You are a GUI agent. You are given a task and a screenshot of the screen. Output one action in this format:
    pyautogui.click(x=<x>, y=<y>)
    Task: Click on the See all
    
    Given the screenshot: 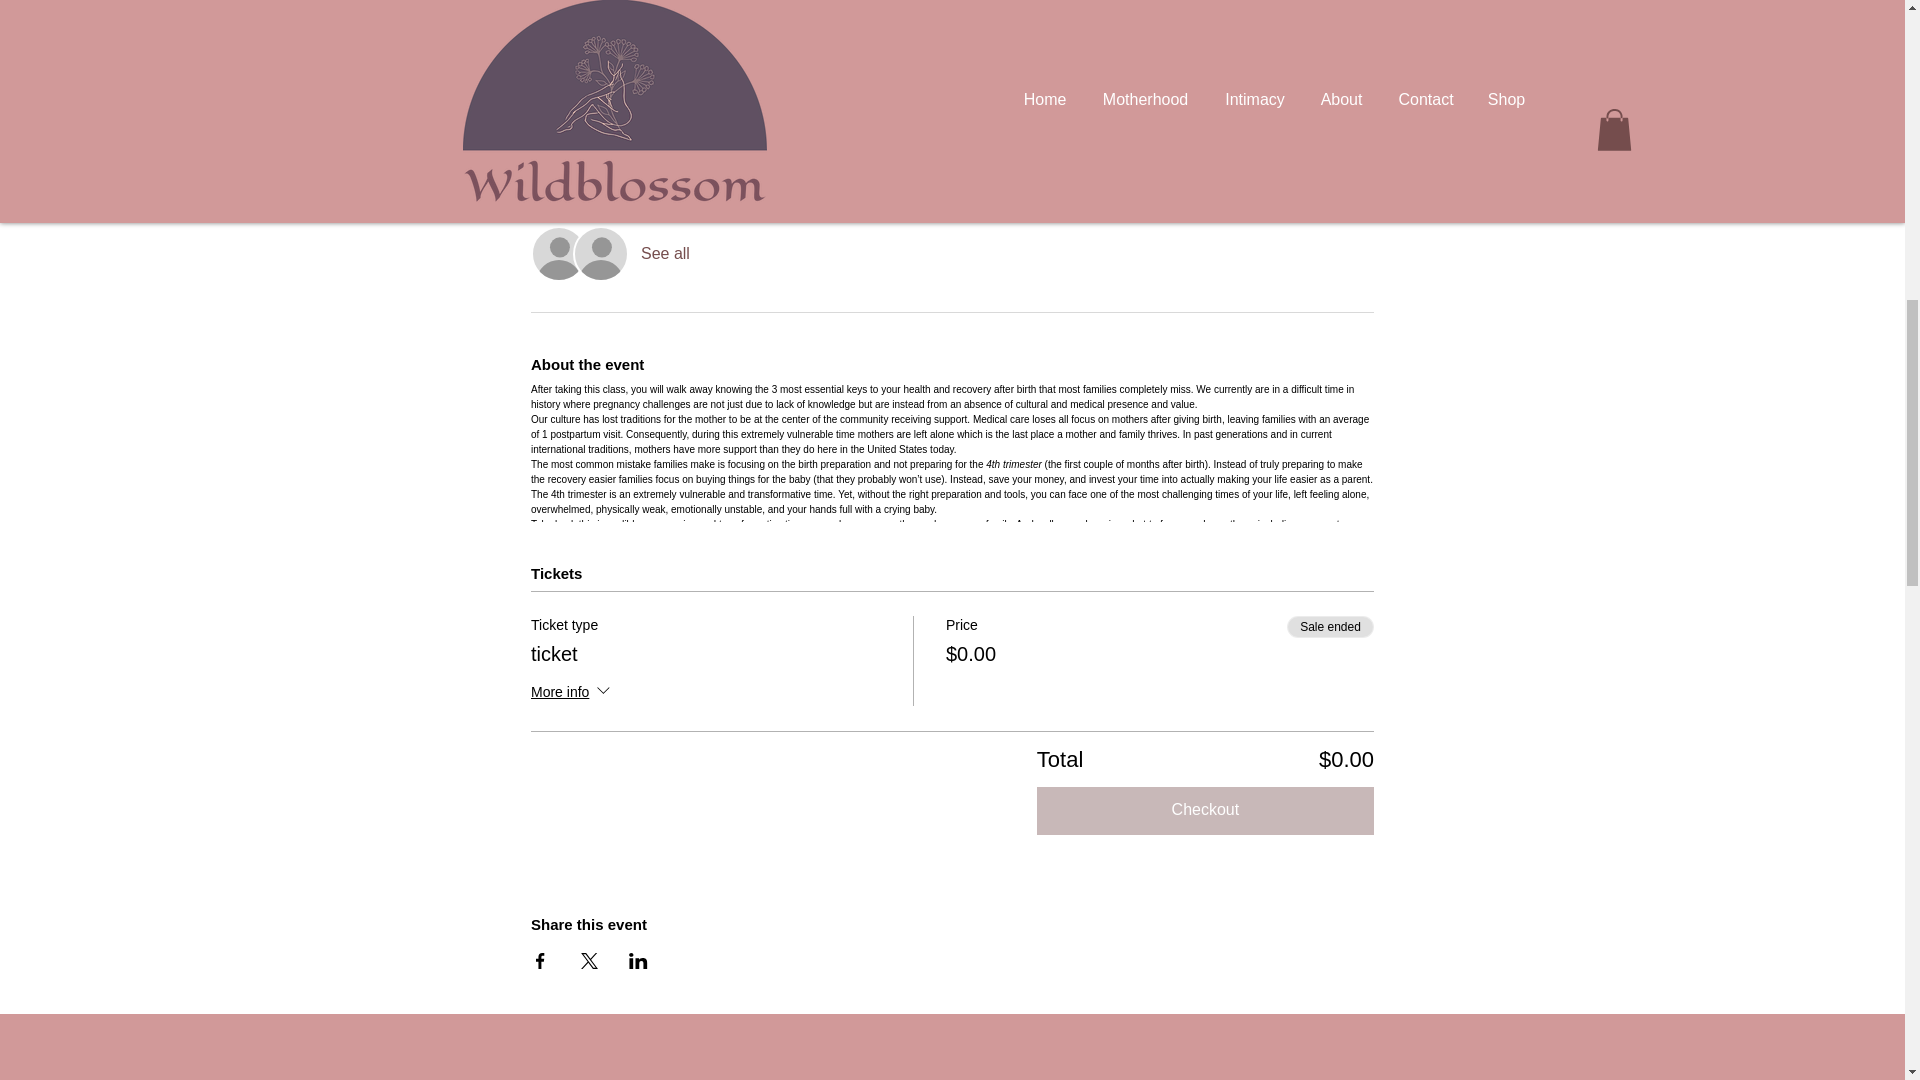 What is the action you would take?
    pyautogui.click(x=665, y=254)
    